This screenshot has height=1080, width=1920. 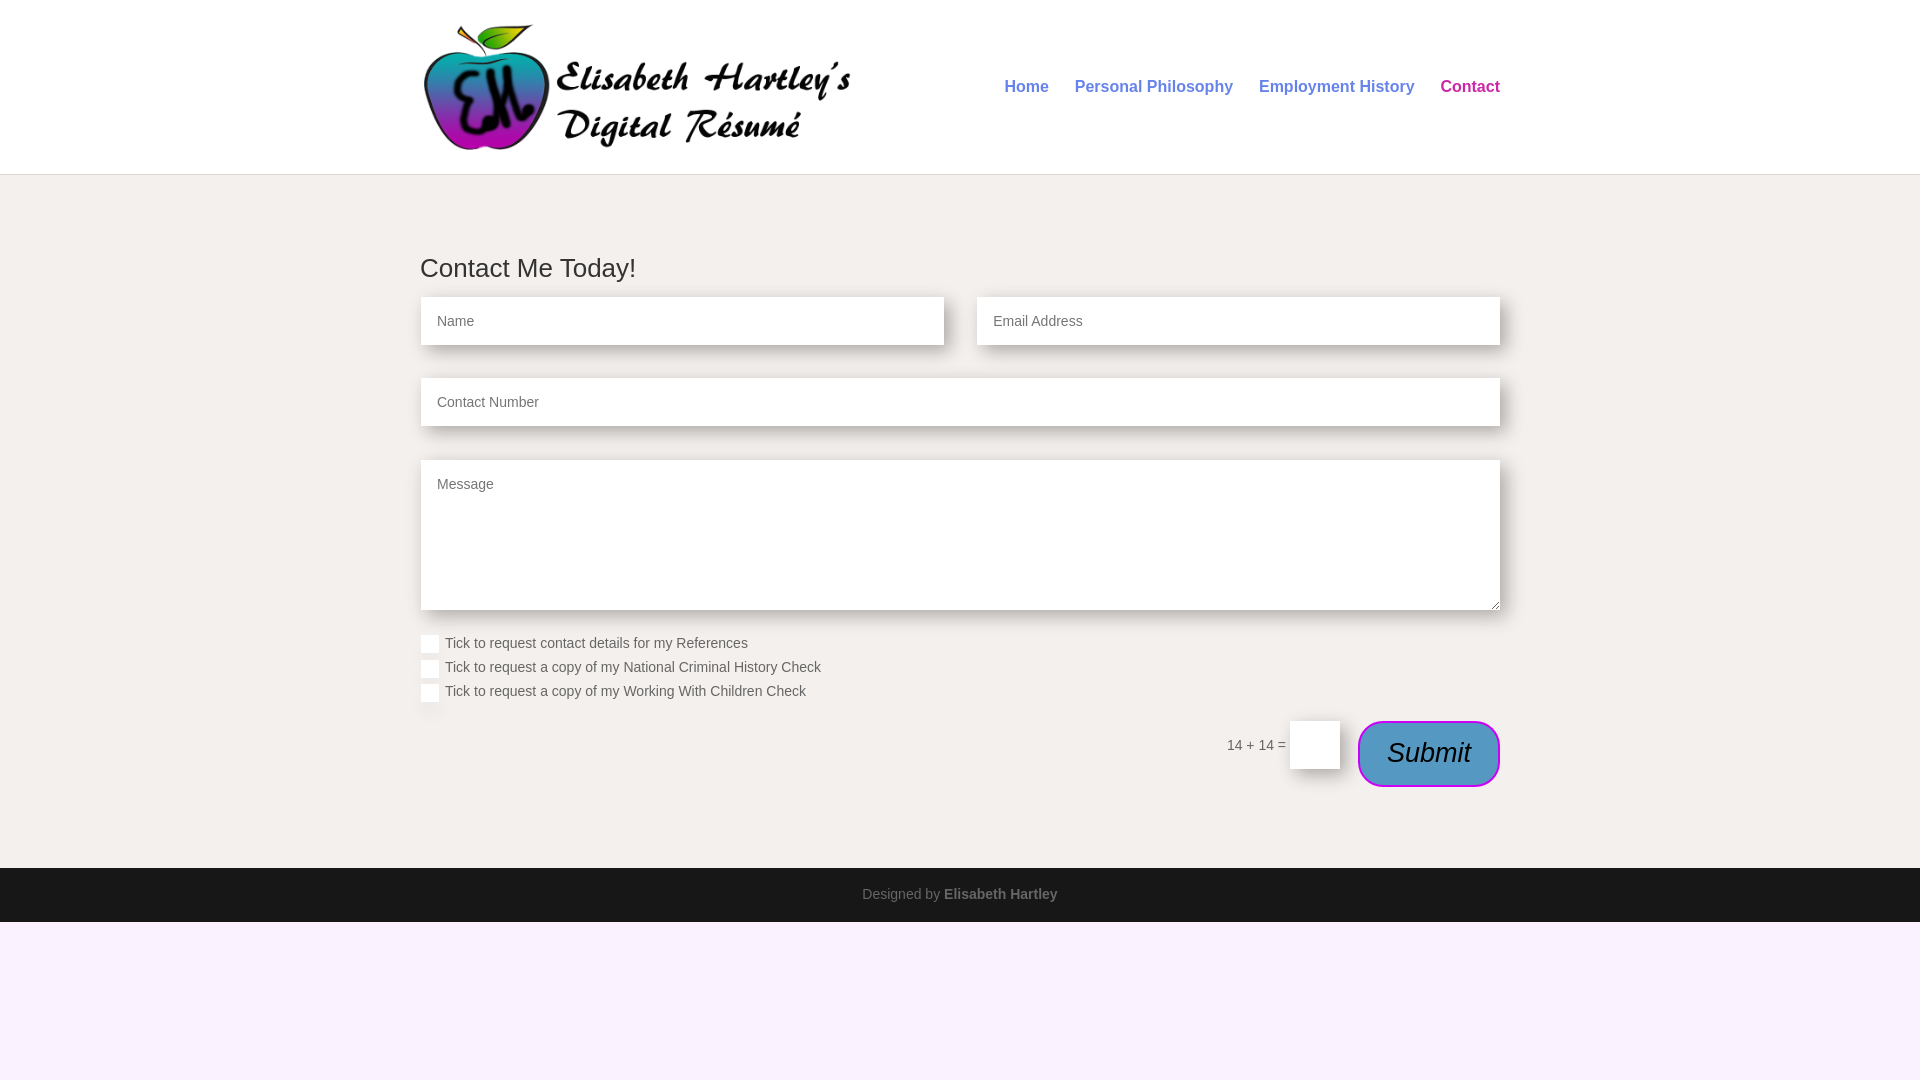 What do you see at coordinates (1001, 894) in the screenshot?
I see `Elisabeth Hartley` at bounding box center [1001, 894].